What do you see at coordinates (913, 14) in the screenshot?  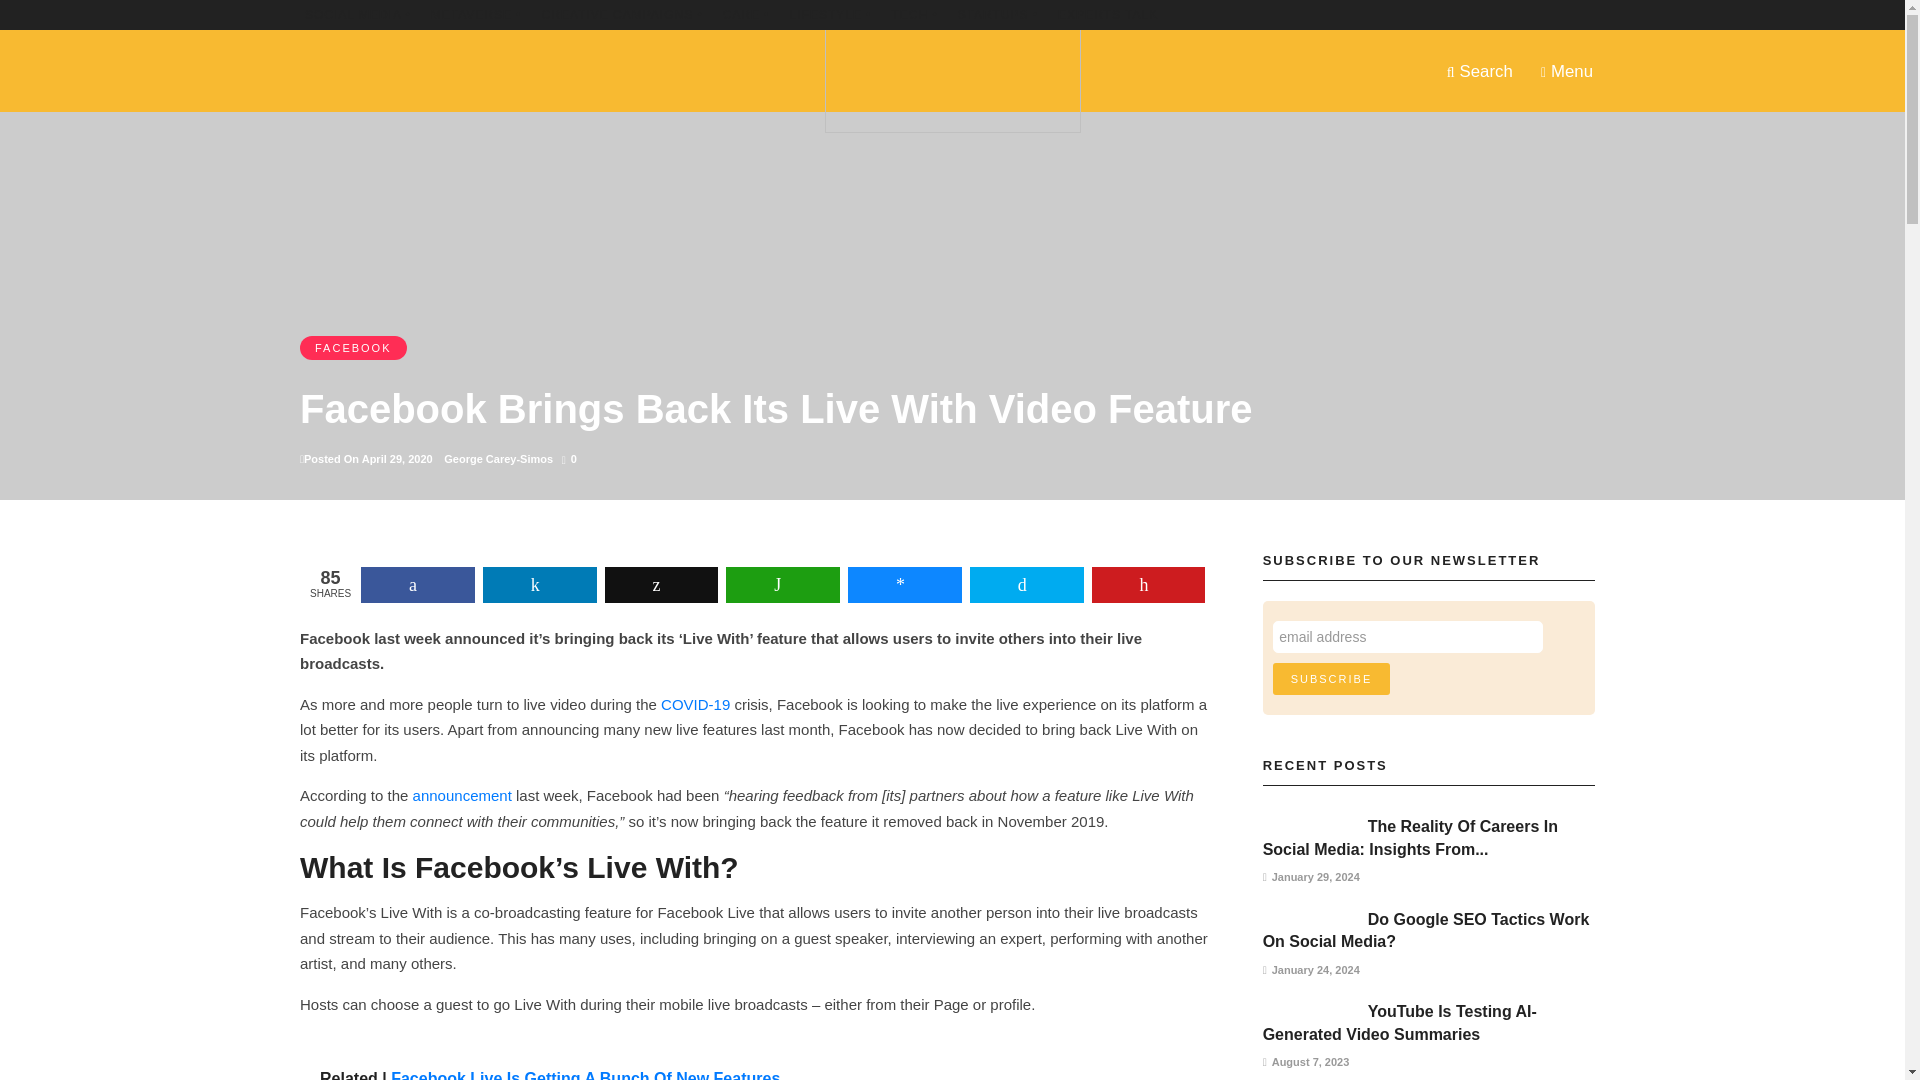 I see `top-bar` at bounding box center [913, 14].